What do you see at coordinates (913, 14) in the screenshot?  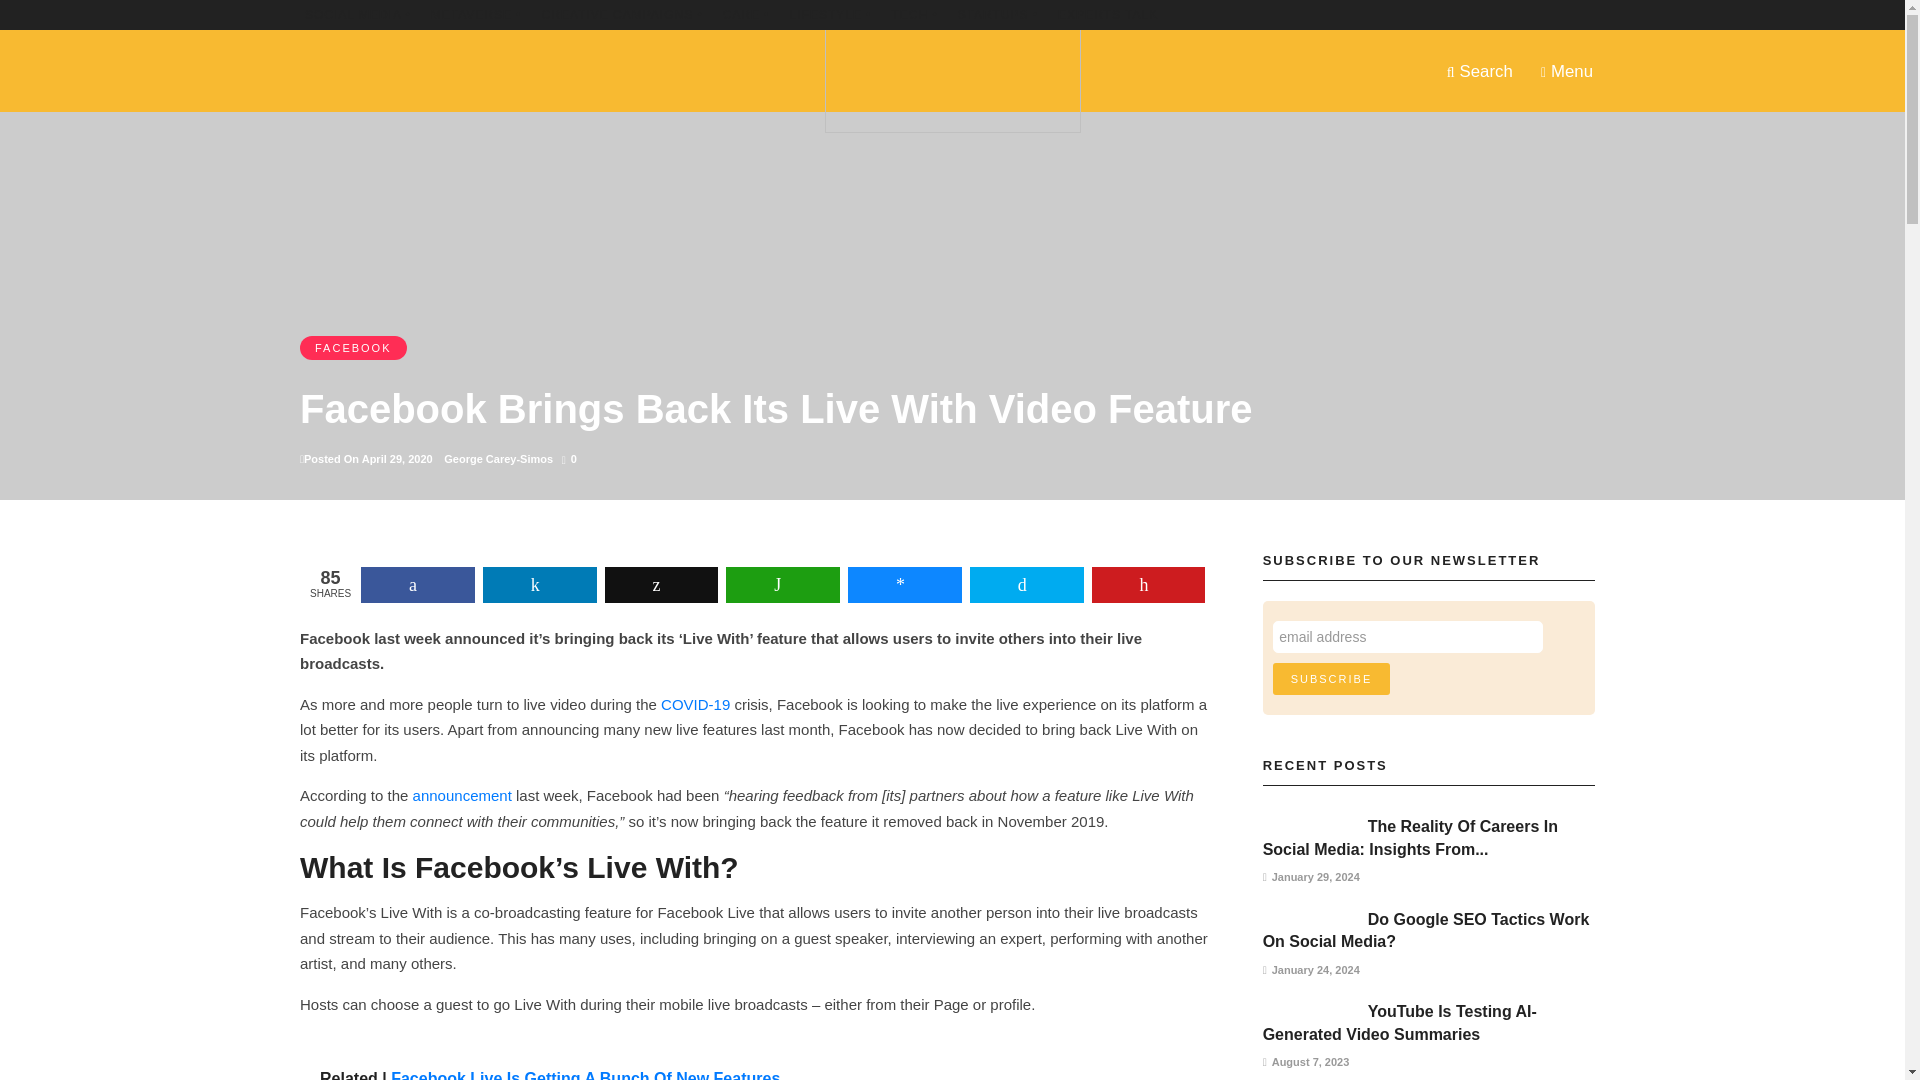 I see `top-bar` at bounding box center [913, 14].